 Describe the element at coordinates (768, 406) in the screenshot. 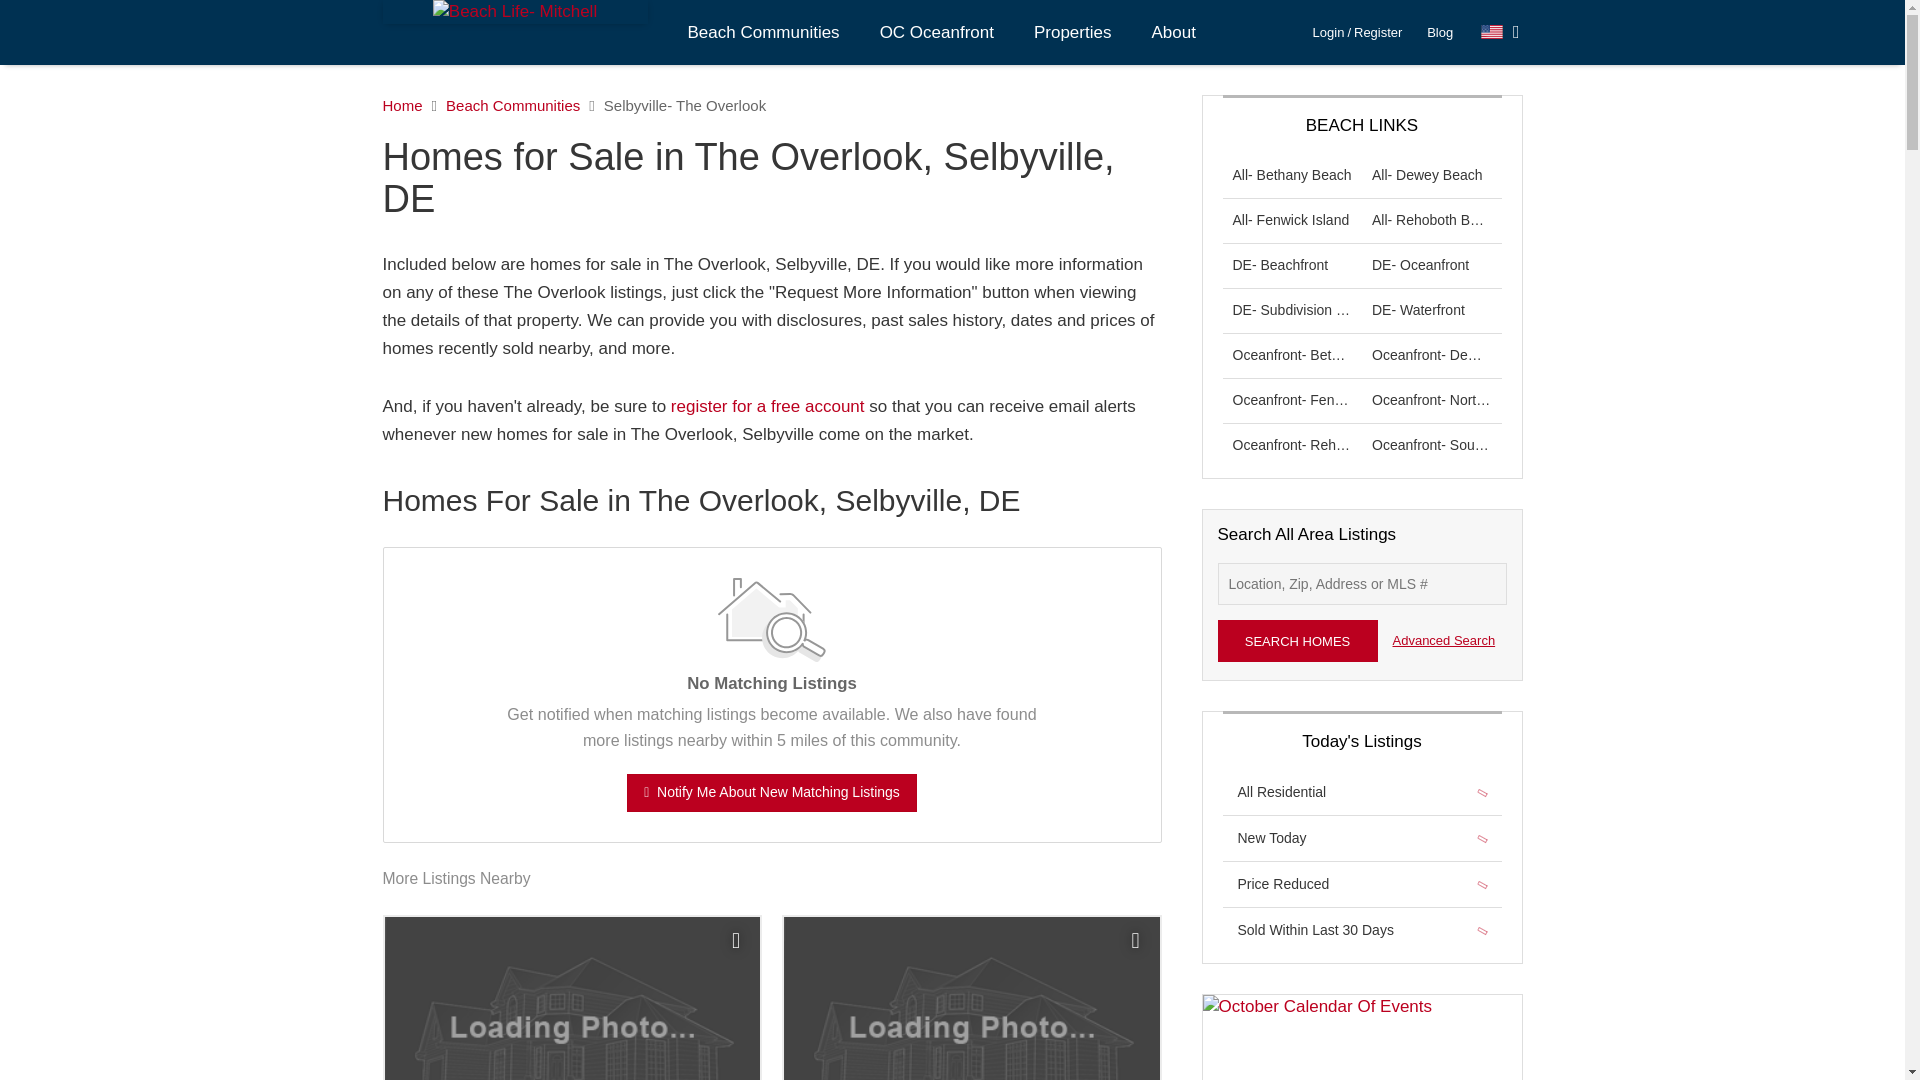

I see `Email Listing Alerts` at that location.